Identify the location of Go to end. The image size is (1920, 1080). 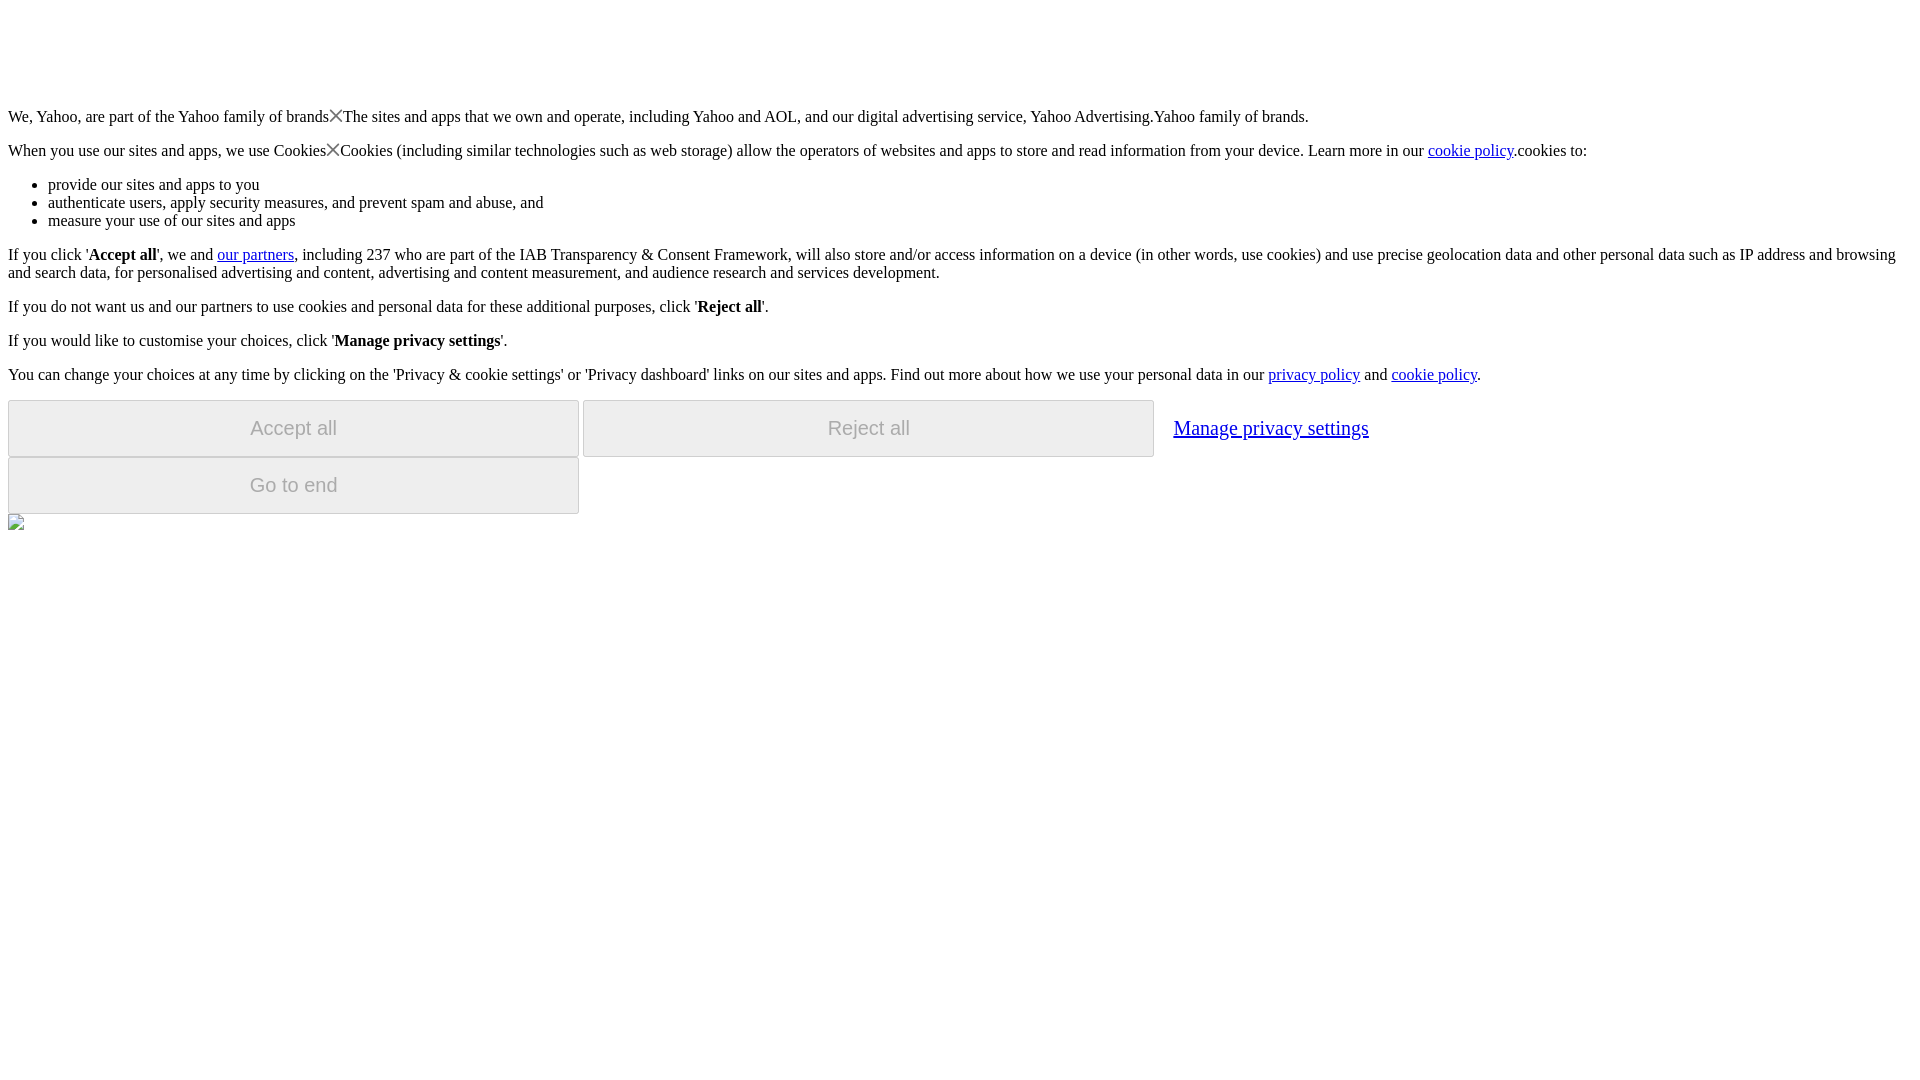
(293, 485).